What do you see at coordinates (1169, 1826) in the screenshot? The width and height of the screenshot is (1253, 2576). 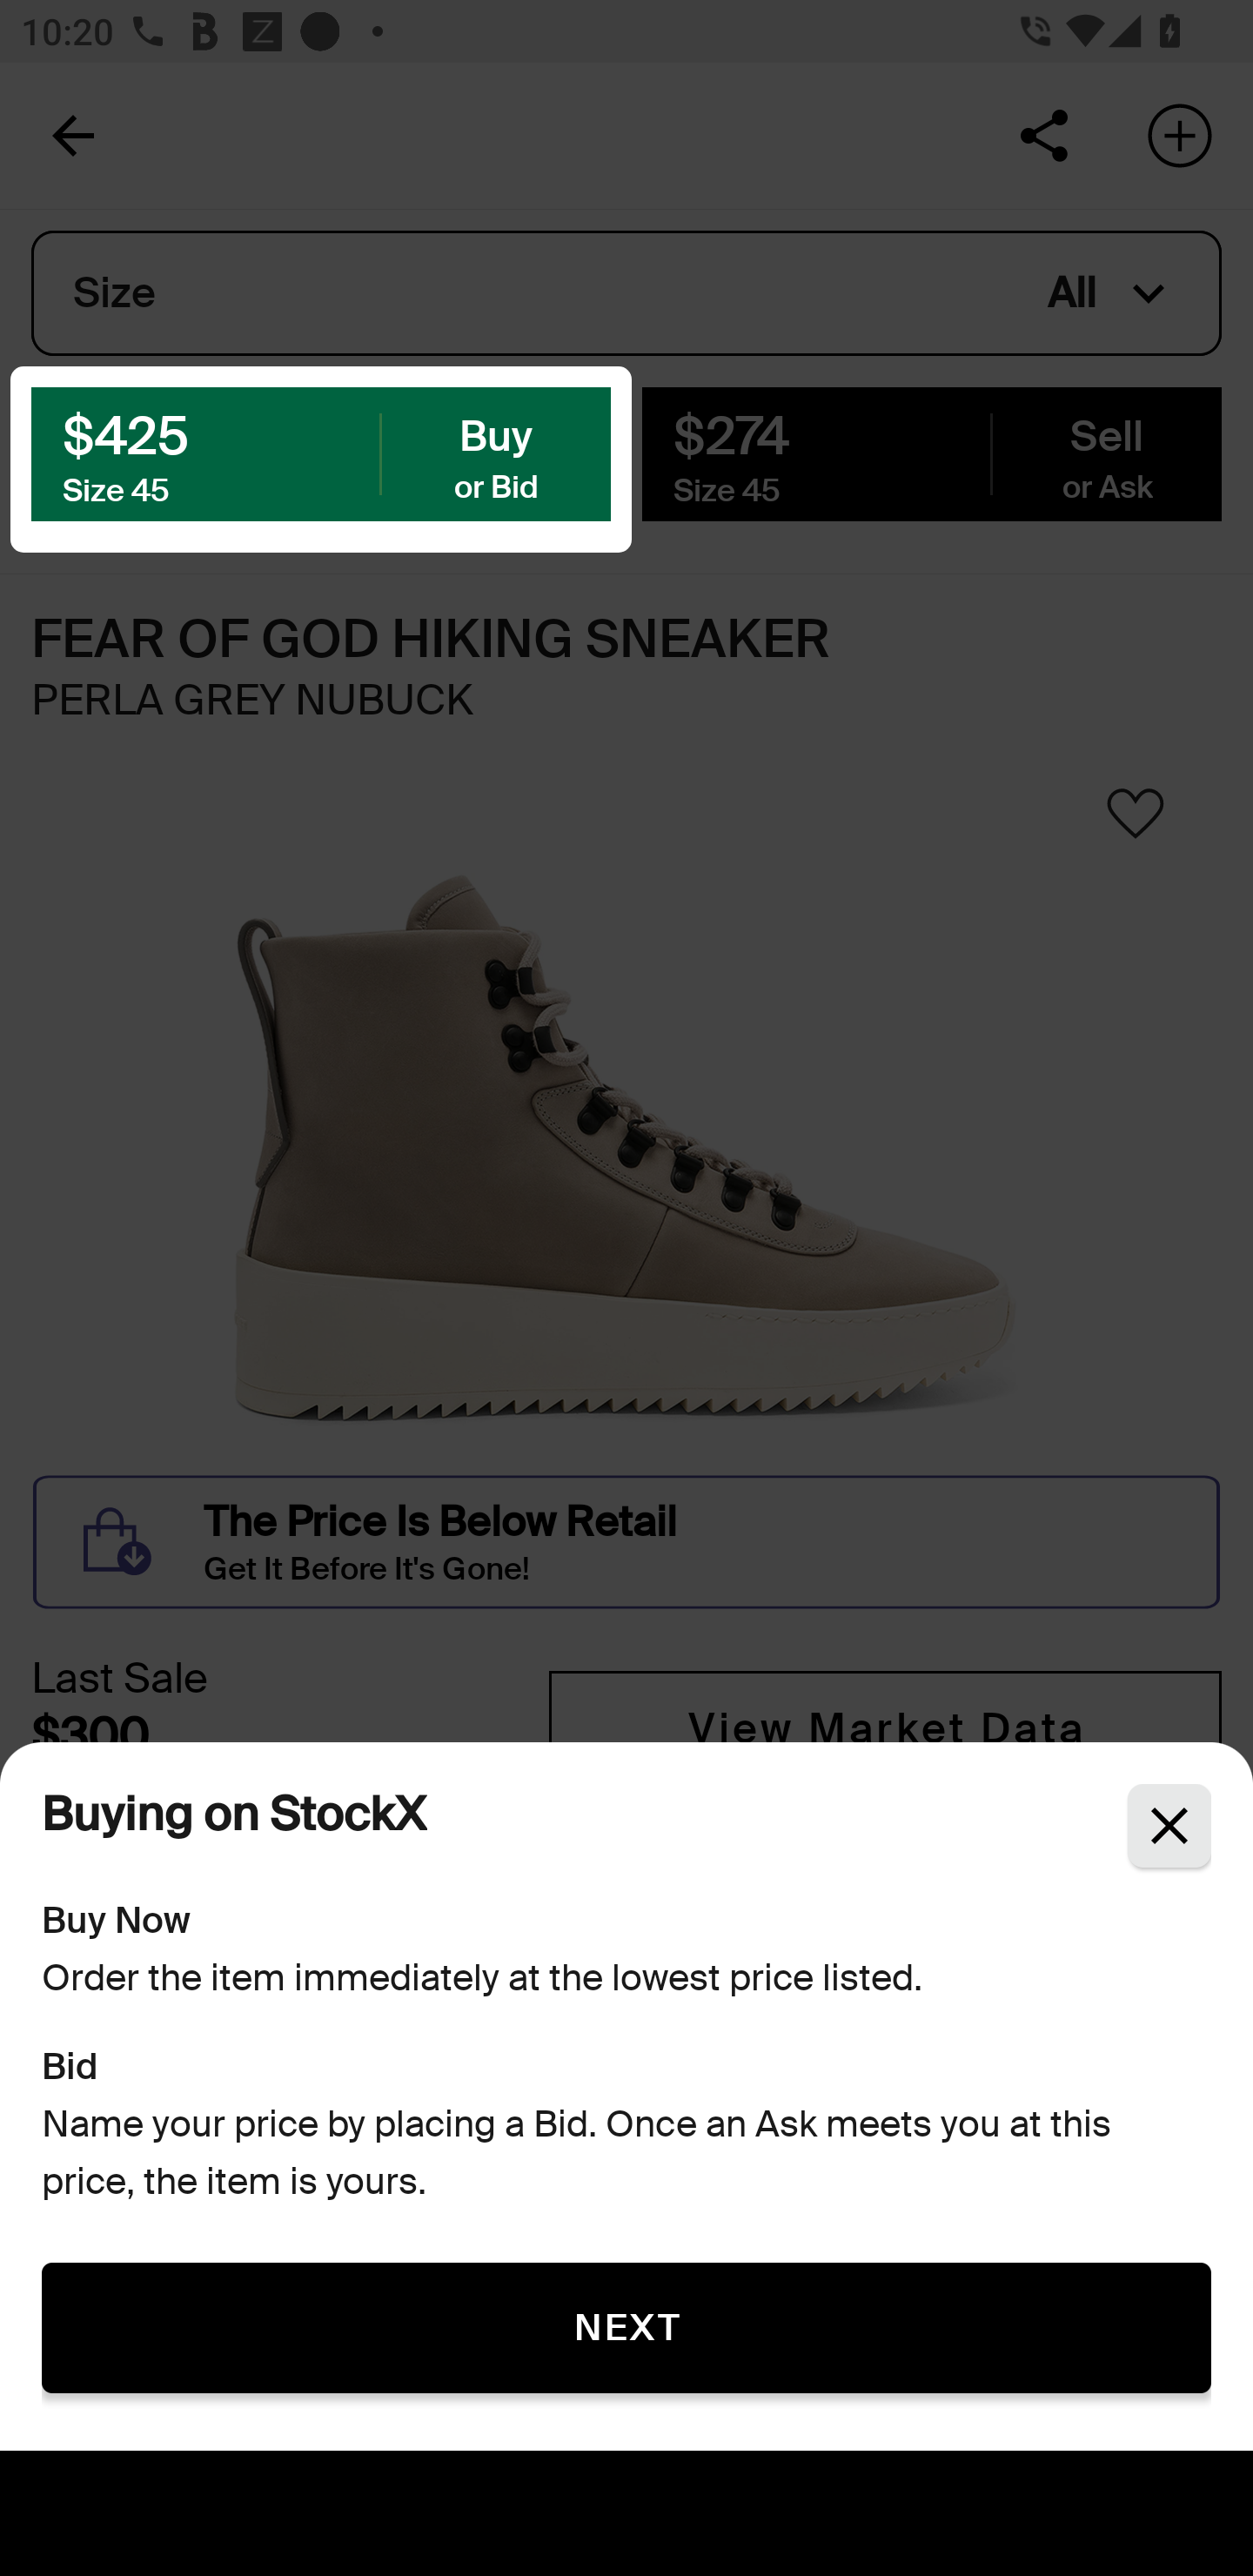 I see `Close Button` at bounding box center [1169, 1826].